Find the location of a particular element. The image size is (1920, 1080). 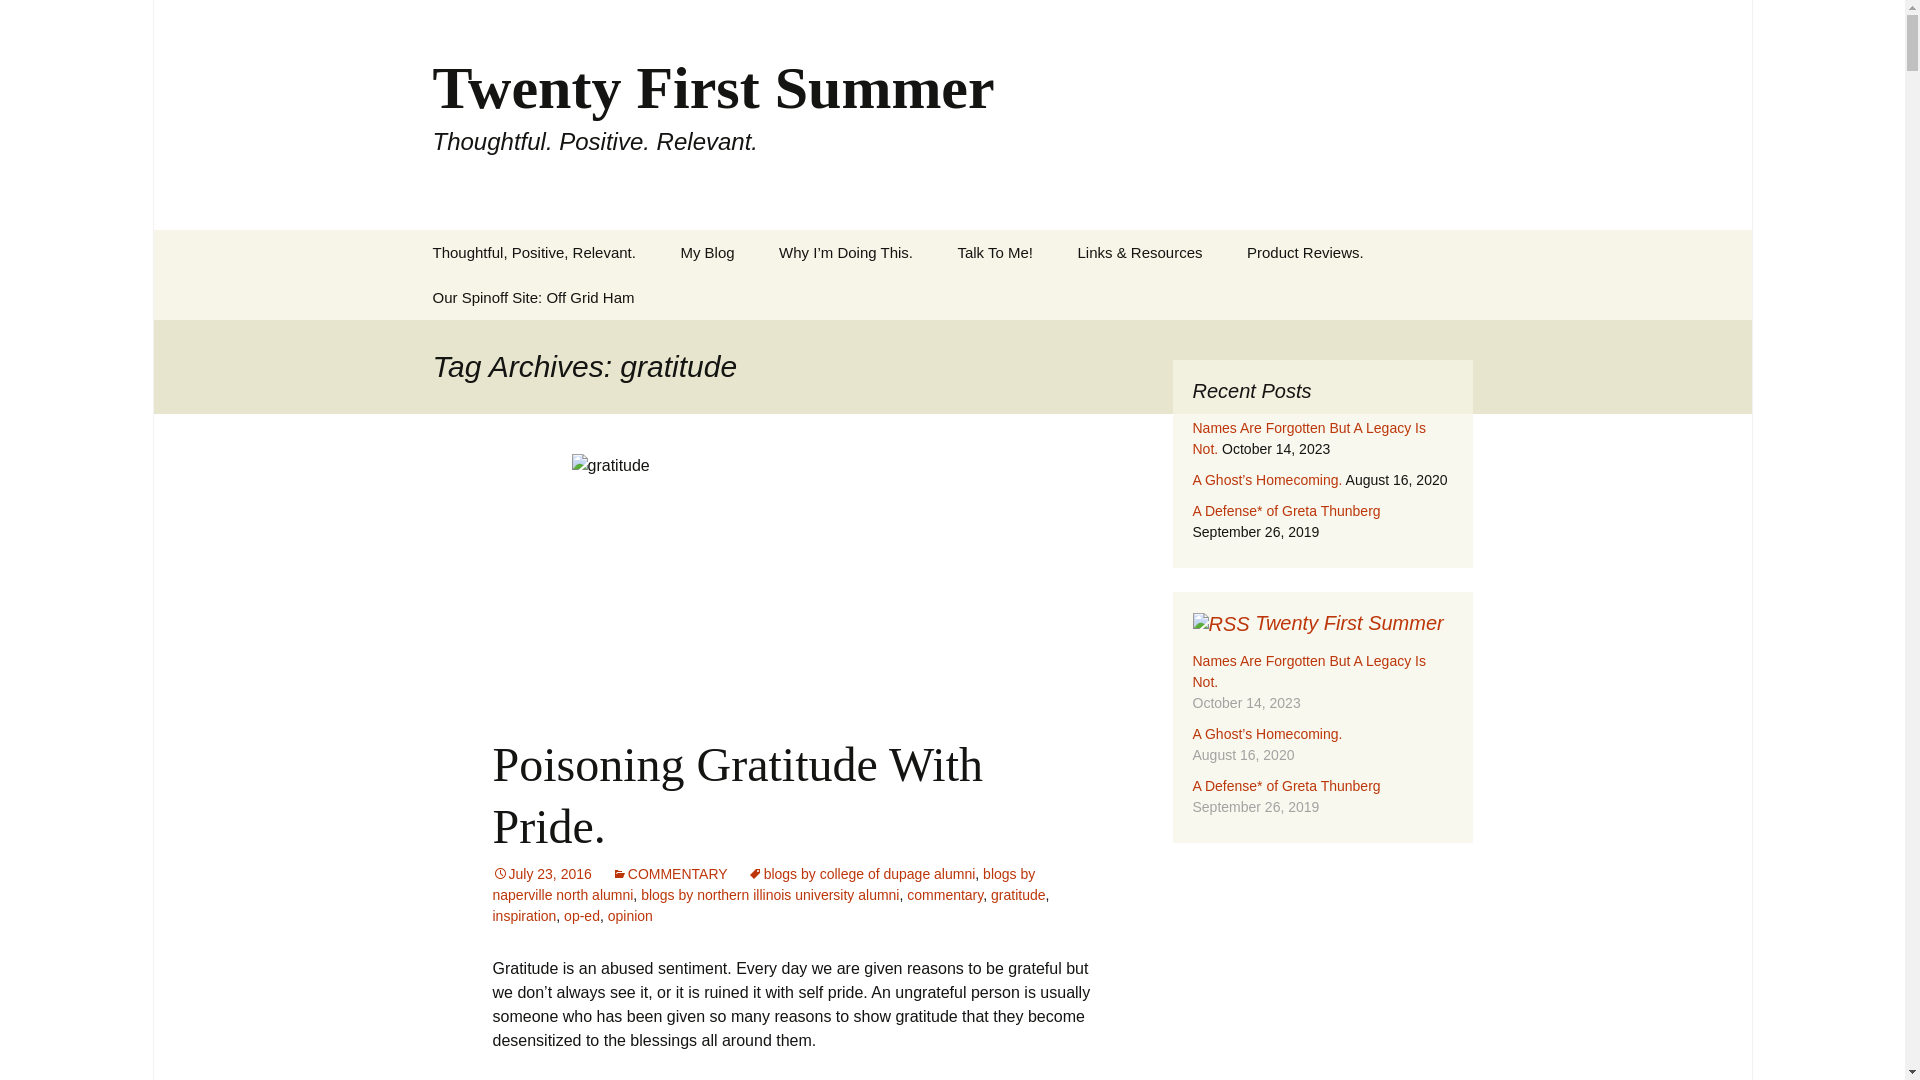

Skip to content is located at coordinates (670, 874).